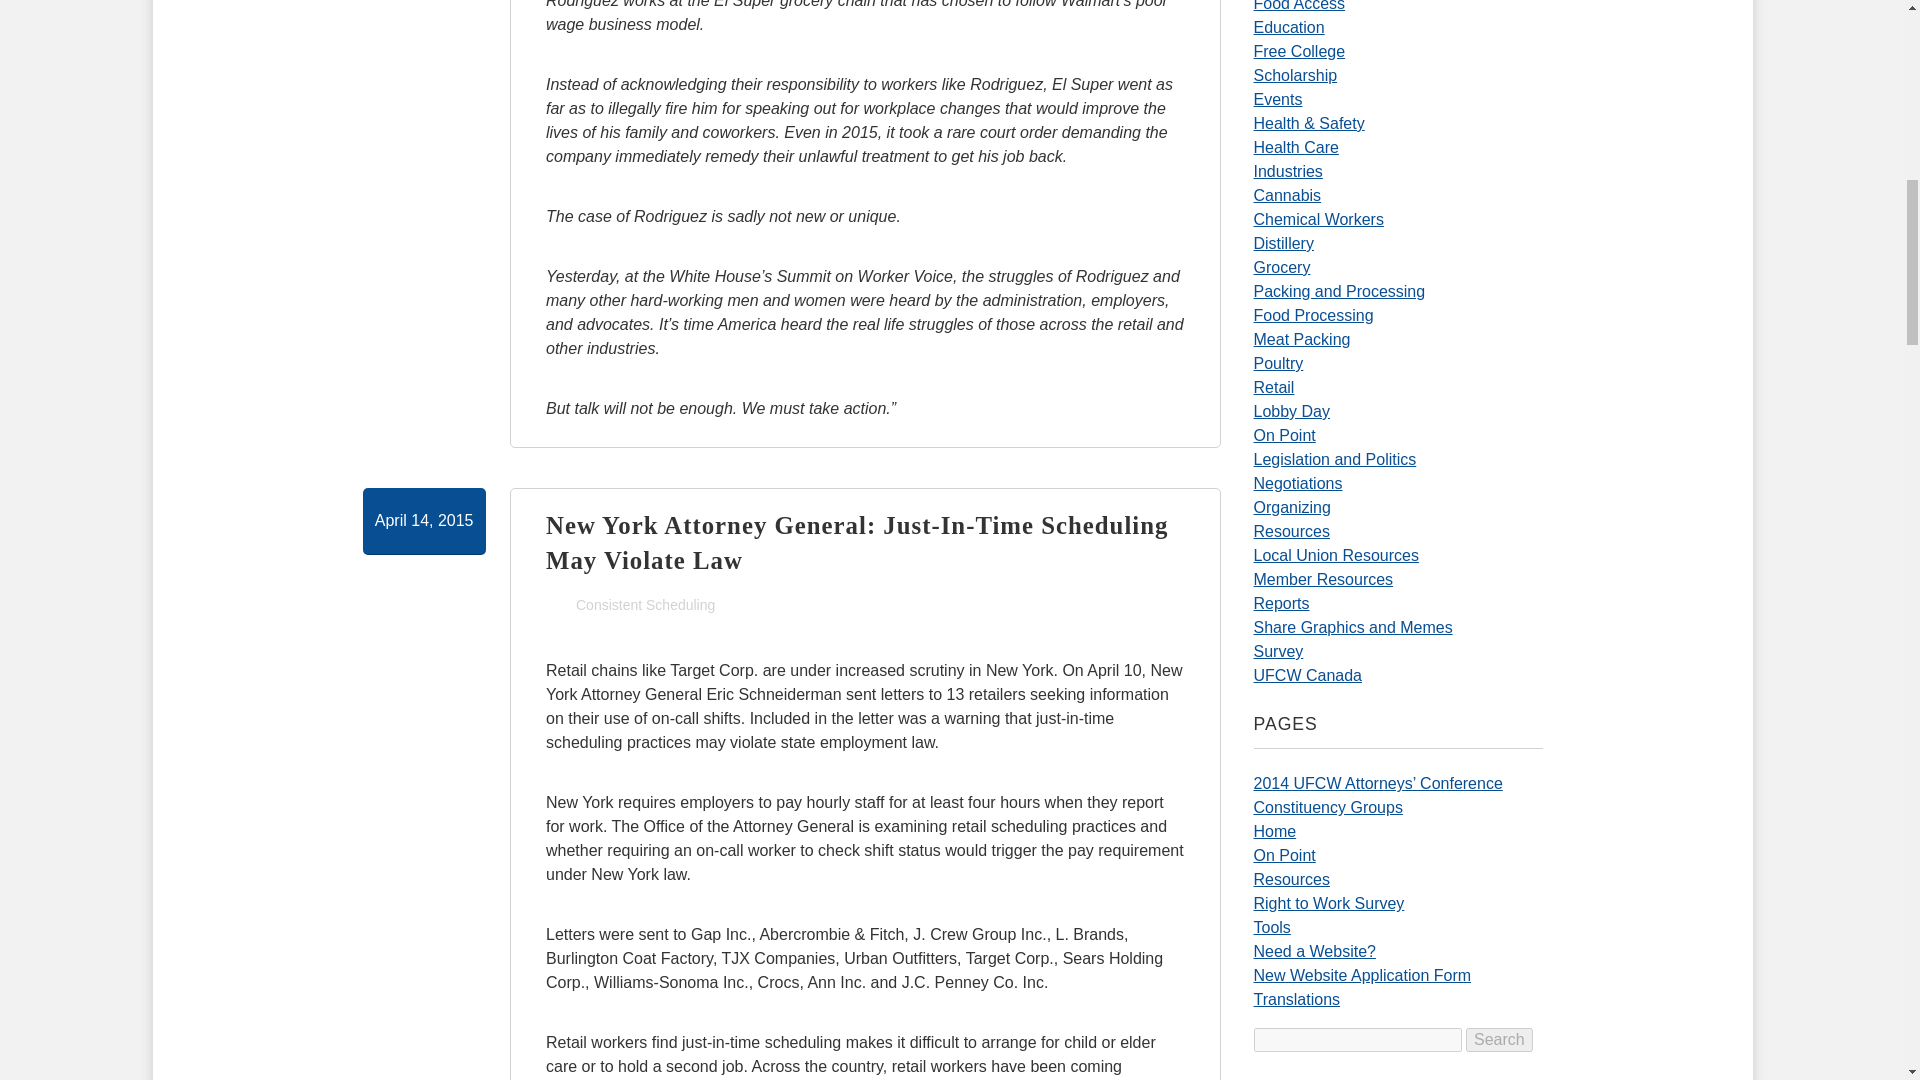  Describe the element at coordinates (1288, 172) in the screenshot. I see `Industries` at that location.